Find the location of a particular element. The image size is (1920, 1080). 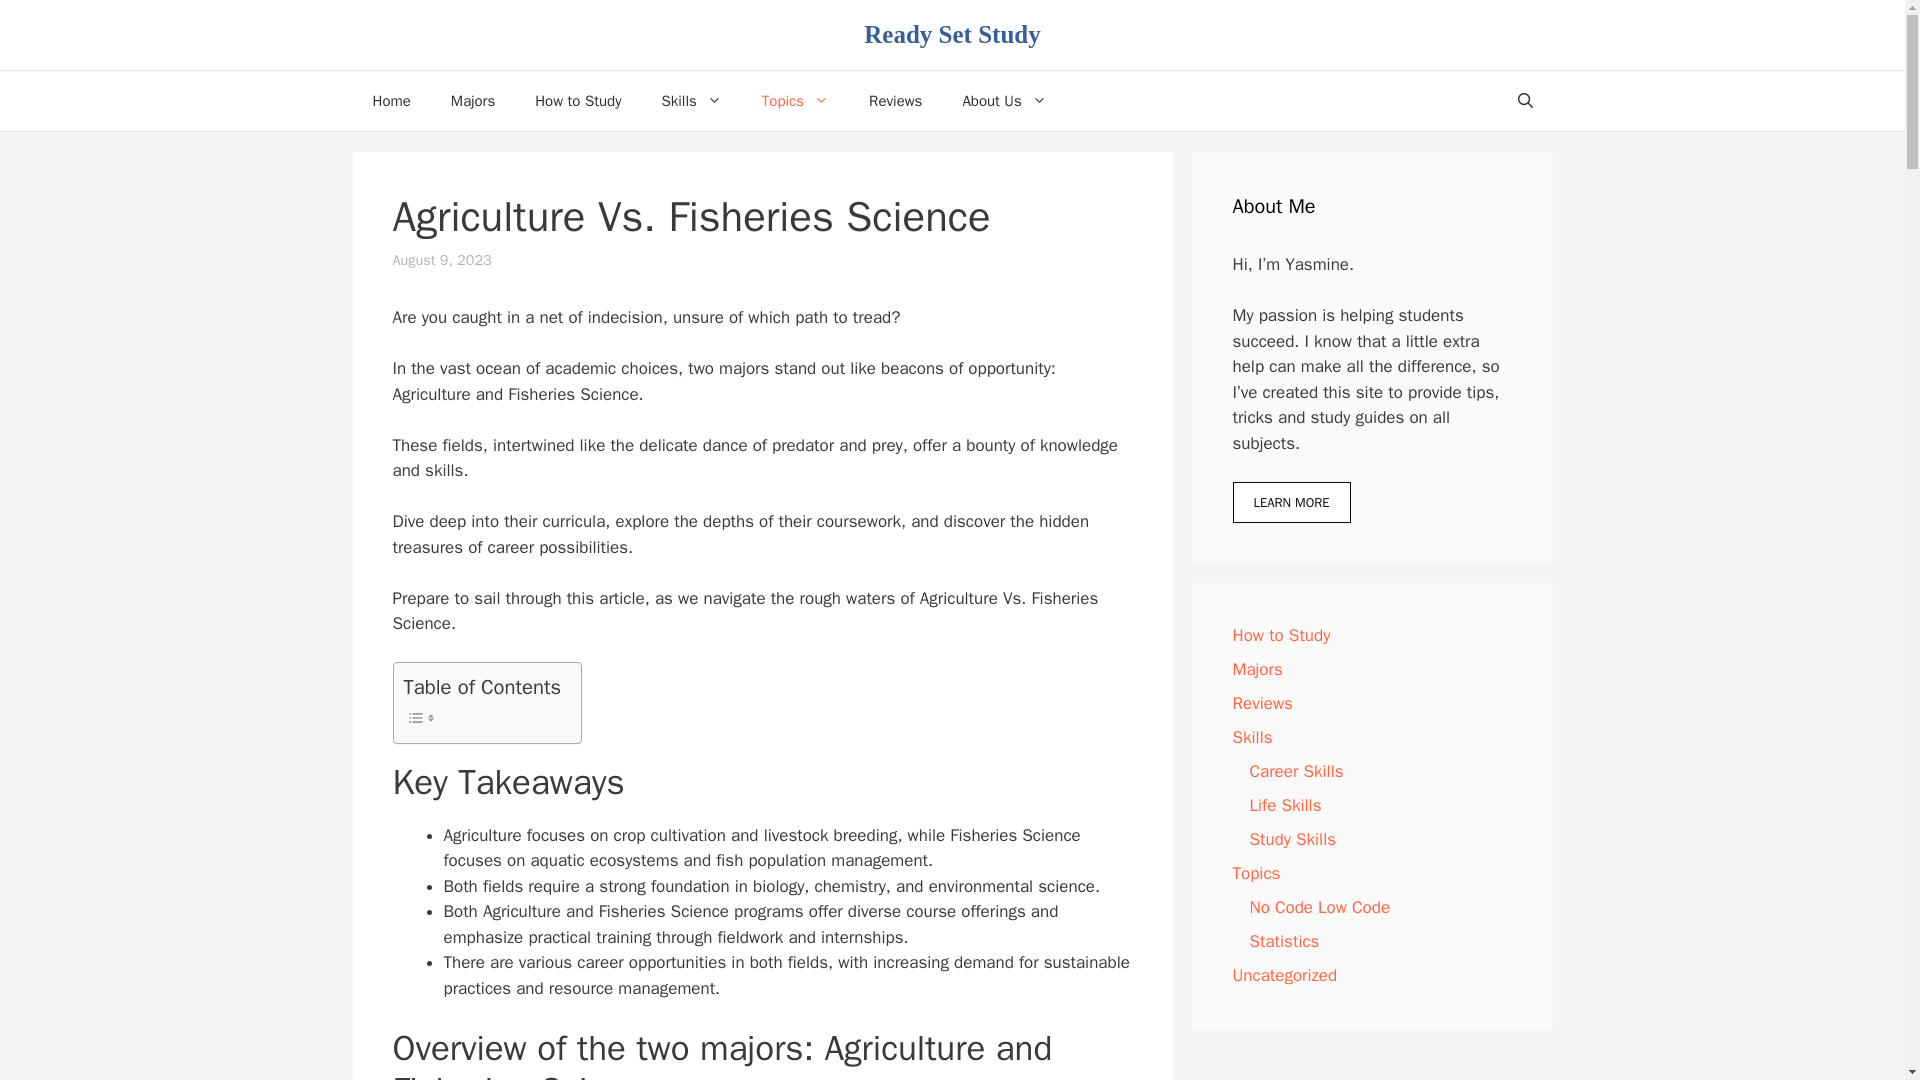

Ready Set Study is located at coordinates (952, 34).